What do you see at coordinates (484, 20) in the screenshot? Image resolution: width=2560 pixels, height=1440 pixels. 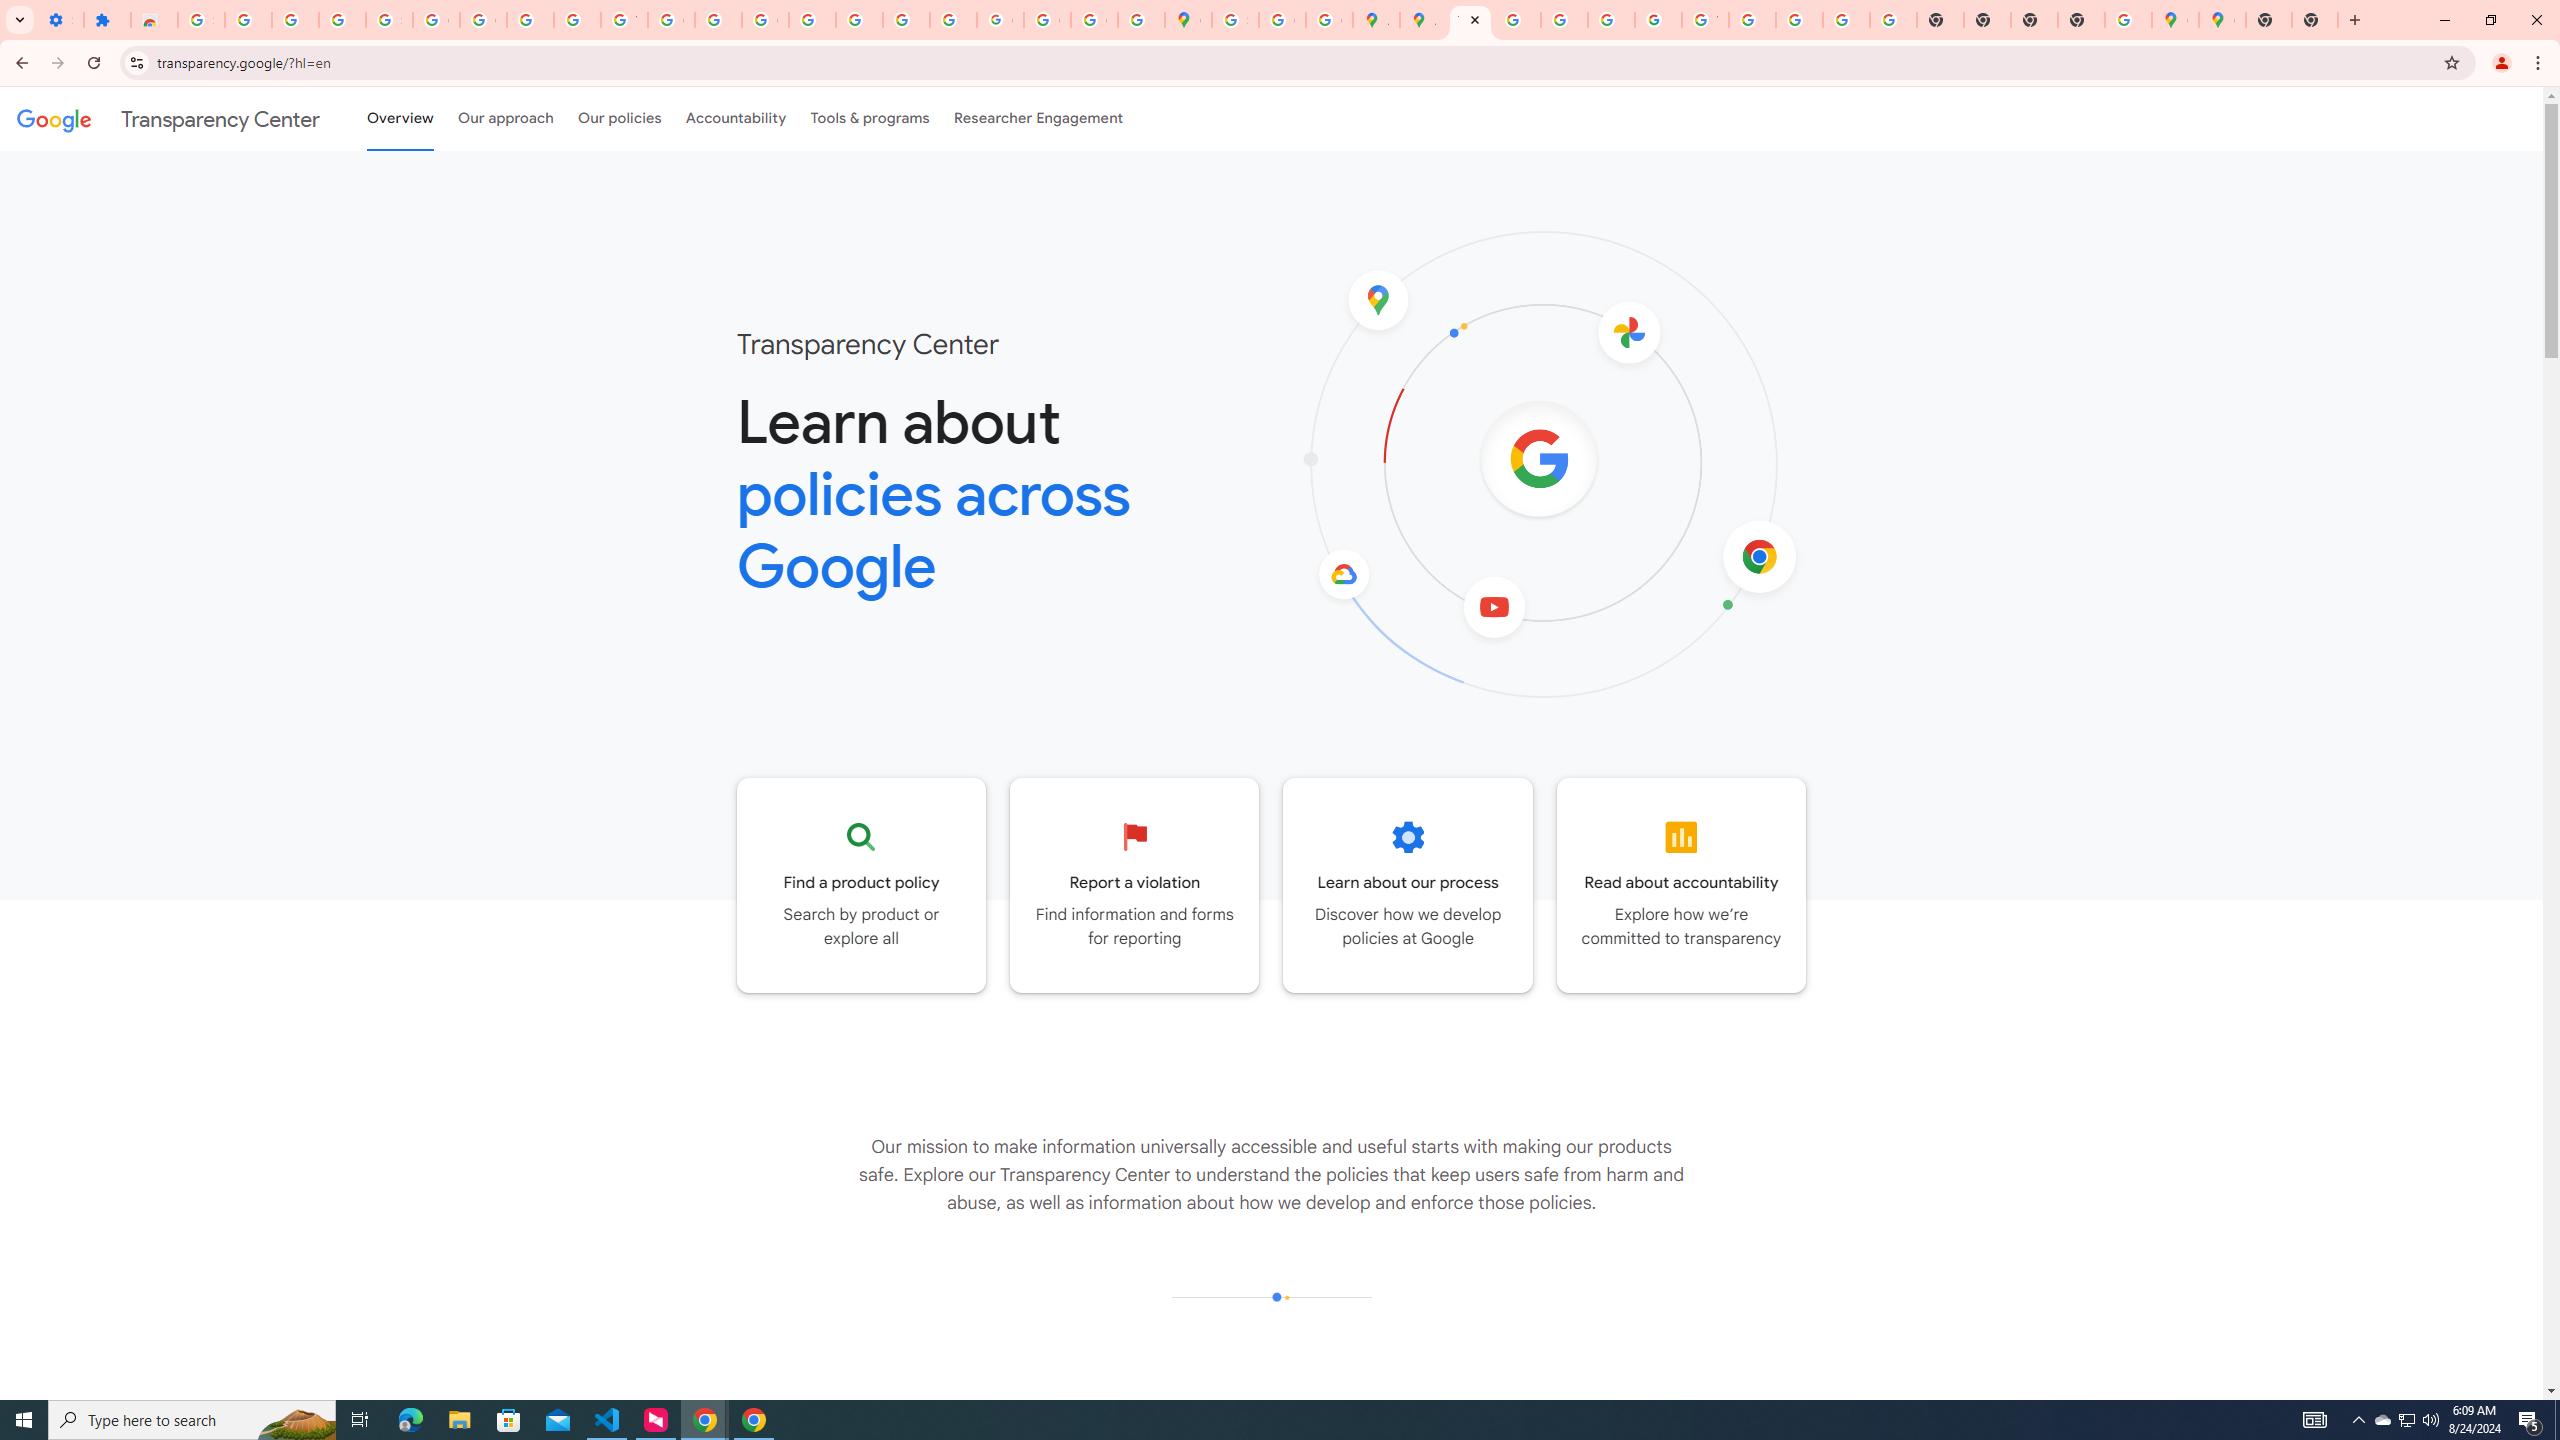 I see `Google Account Help` at bounding box center [484, 20].